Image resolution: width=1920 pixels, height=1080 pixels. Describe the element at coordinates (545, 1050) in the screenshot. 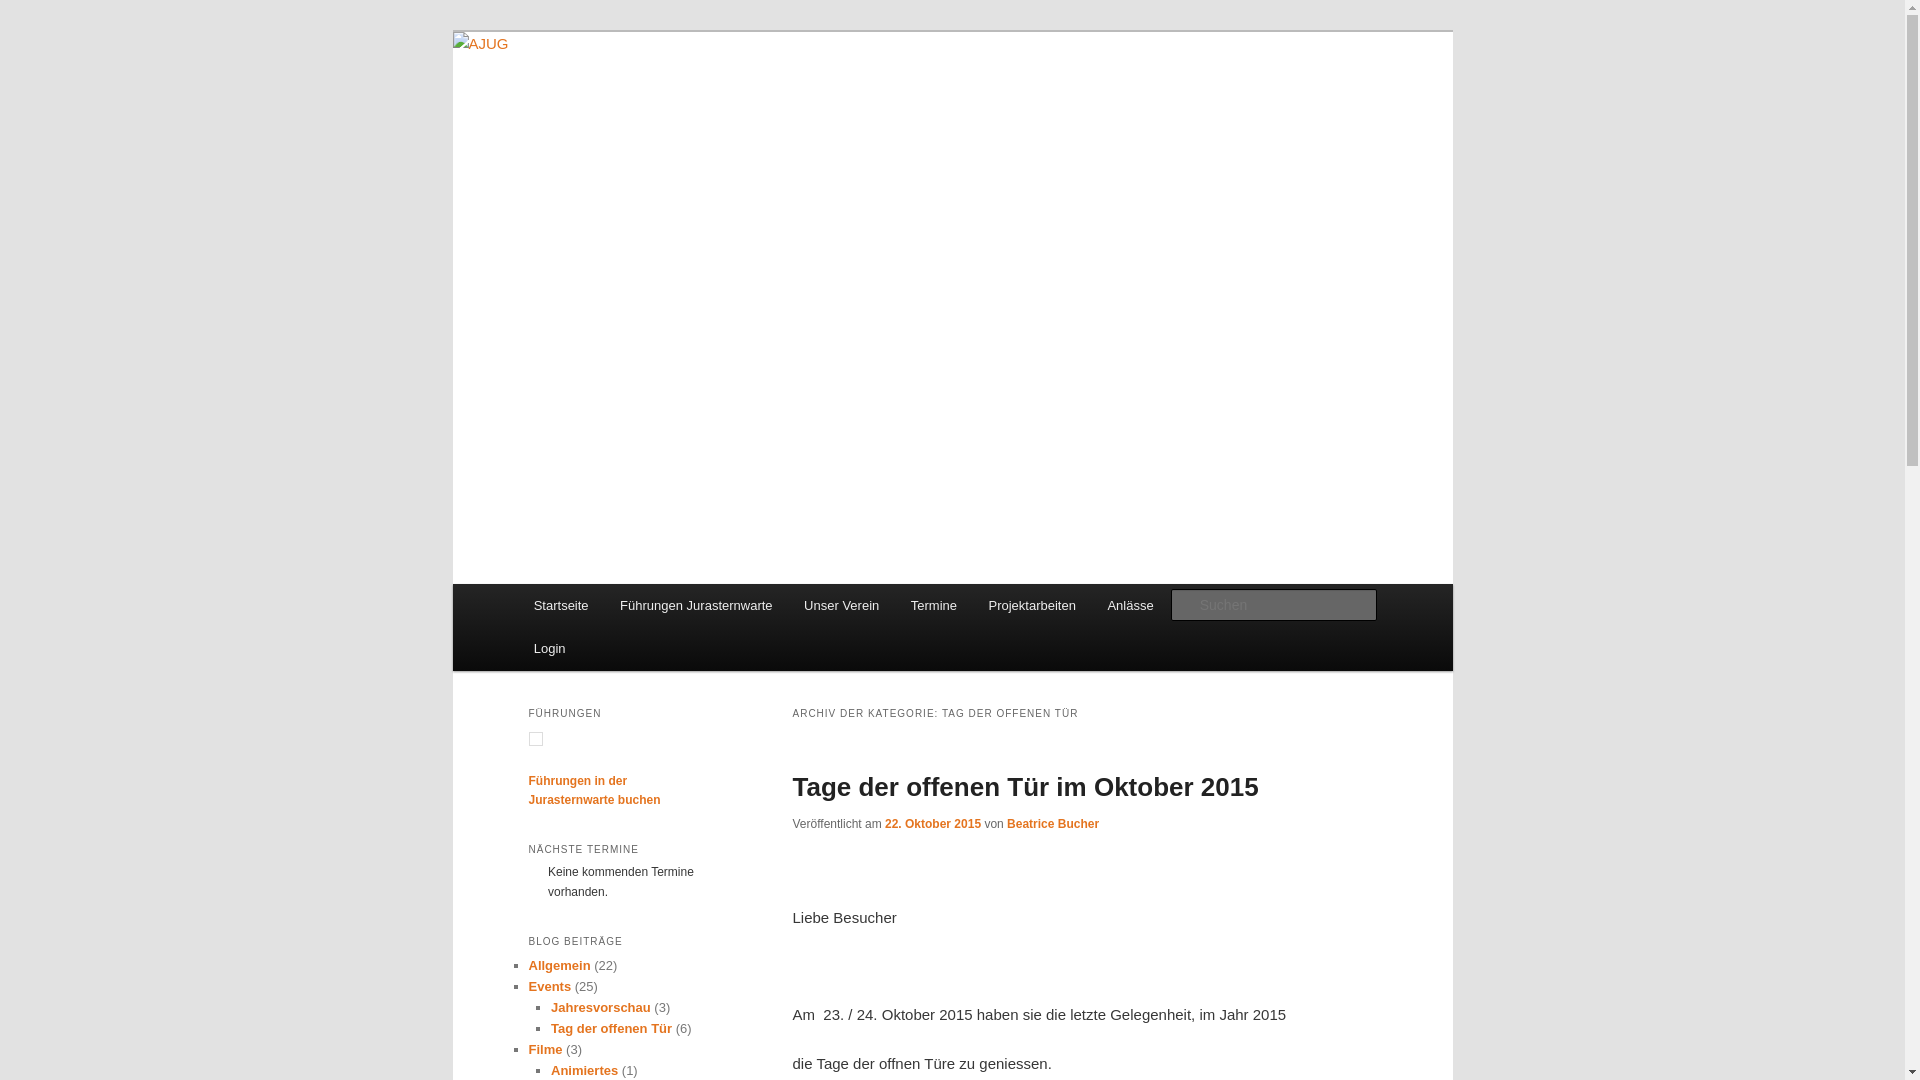

I see `Filme` at that location.